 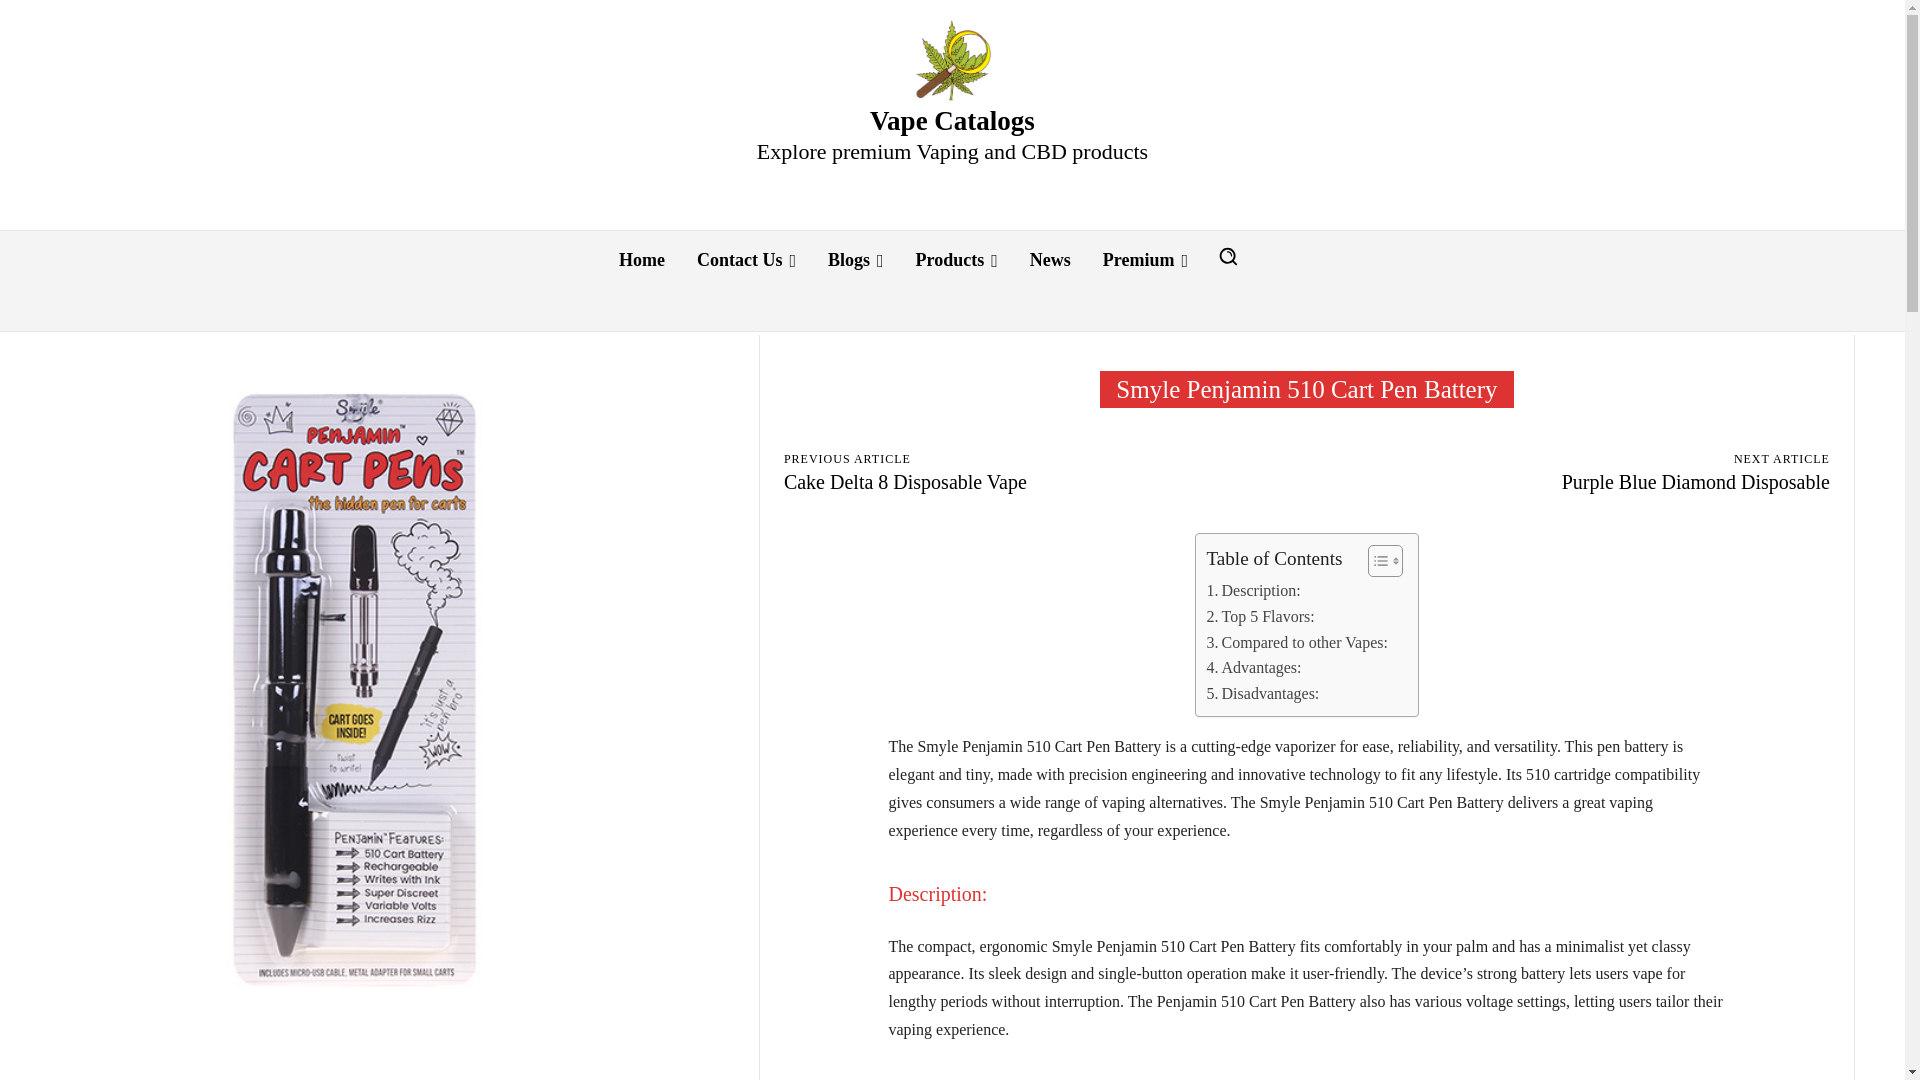 I want to click on Vape Catalogs, so click(x=952, y=60).